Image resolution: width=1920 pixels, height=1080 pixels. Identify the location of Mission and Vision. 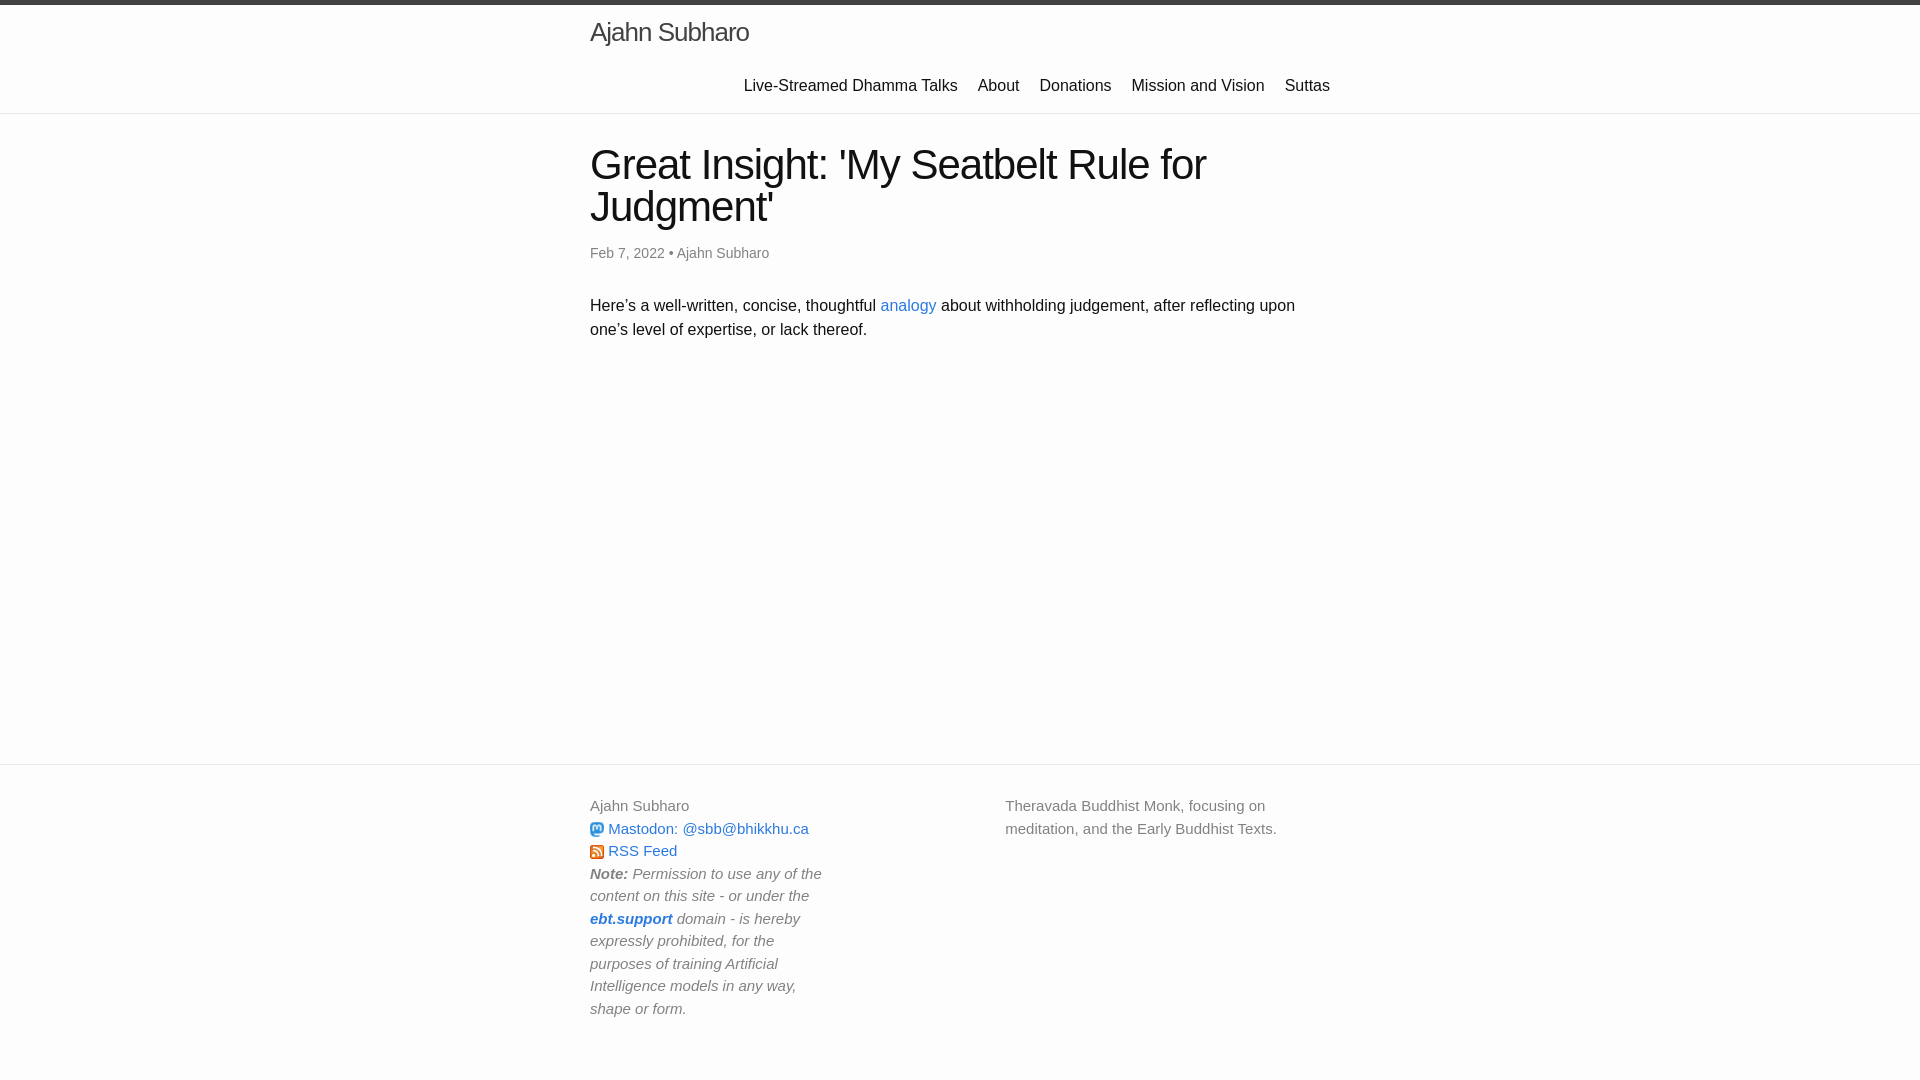
(1198, 86).